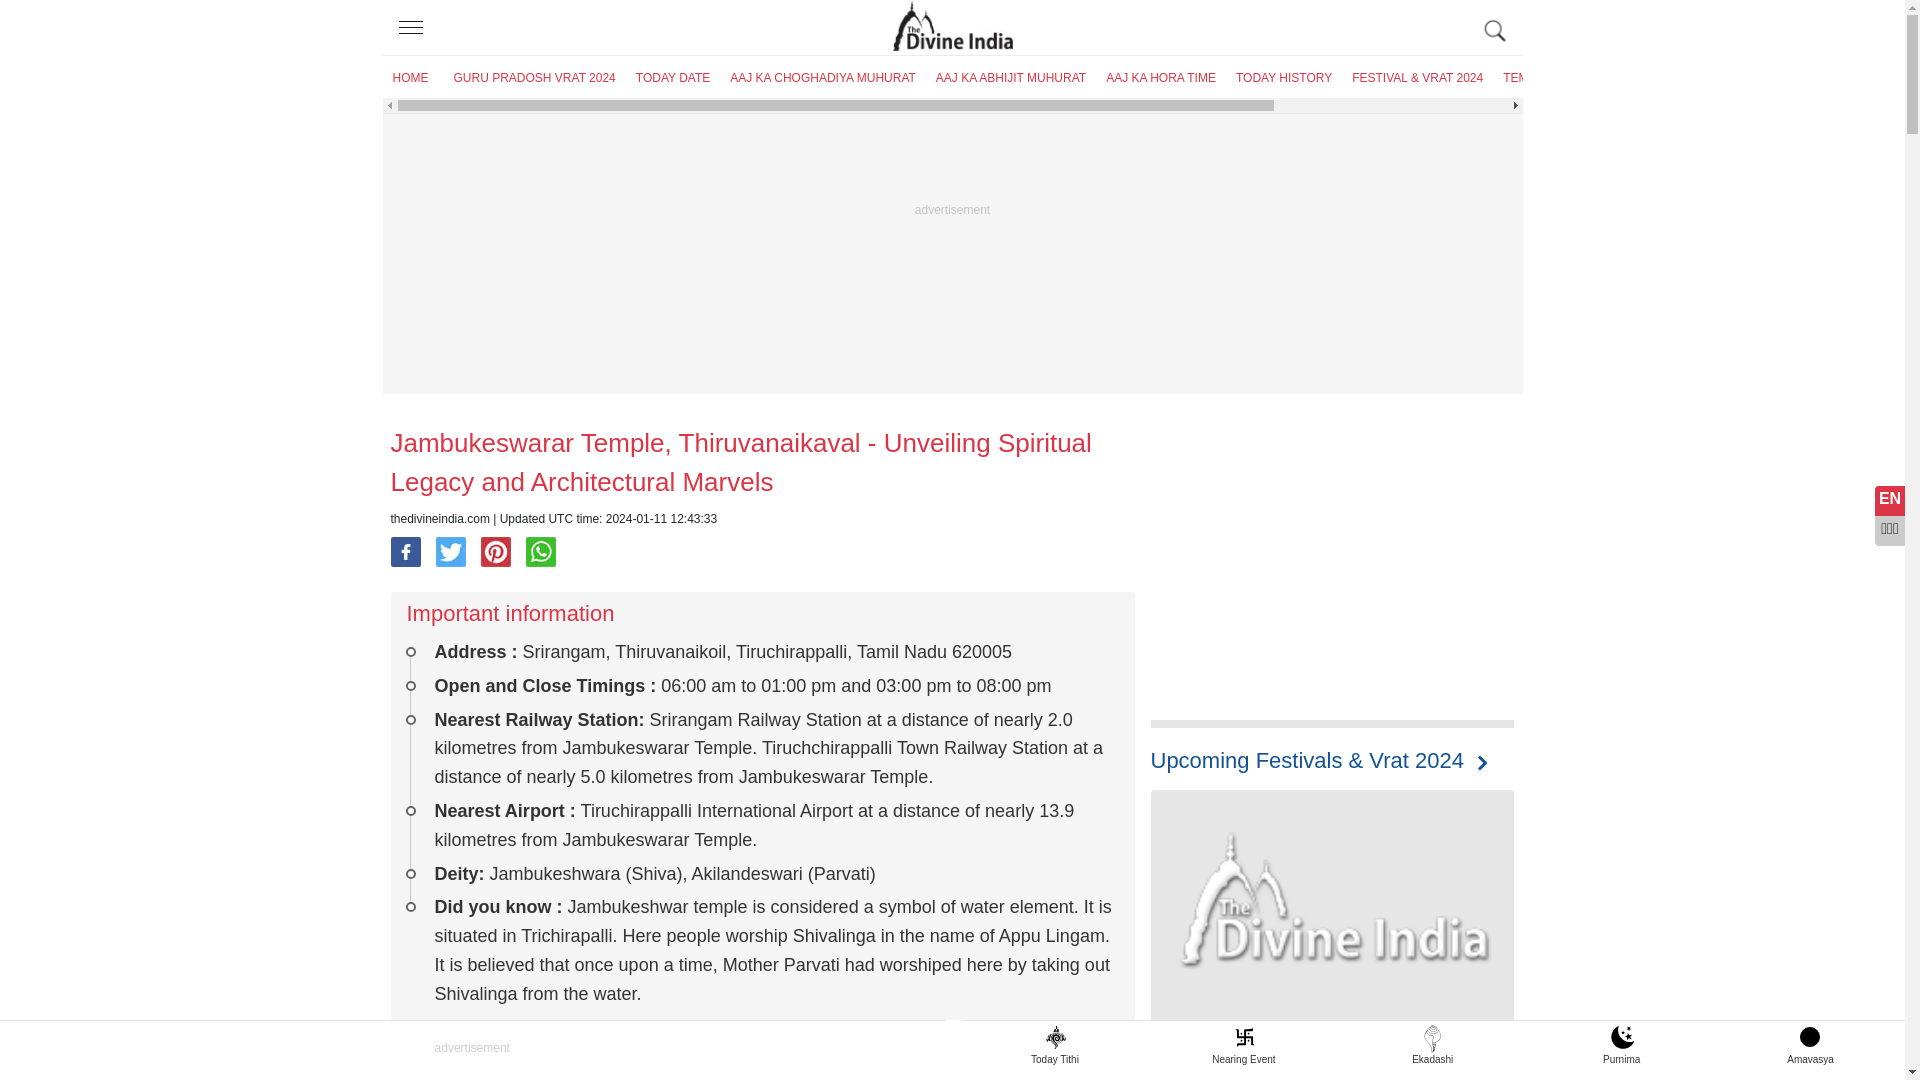 The image size is (1920, 1080). I want to click on GURU PRADOSH VRAT 2024, so click(534, 78).